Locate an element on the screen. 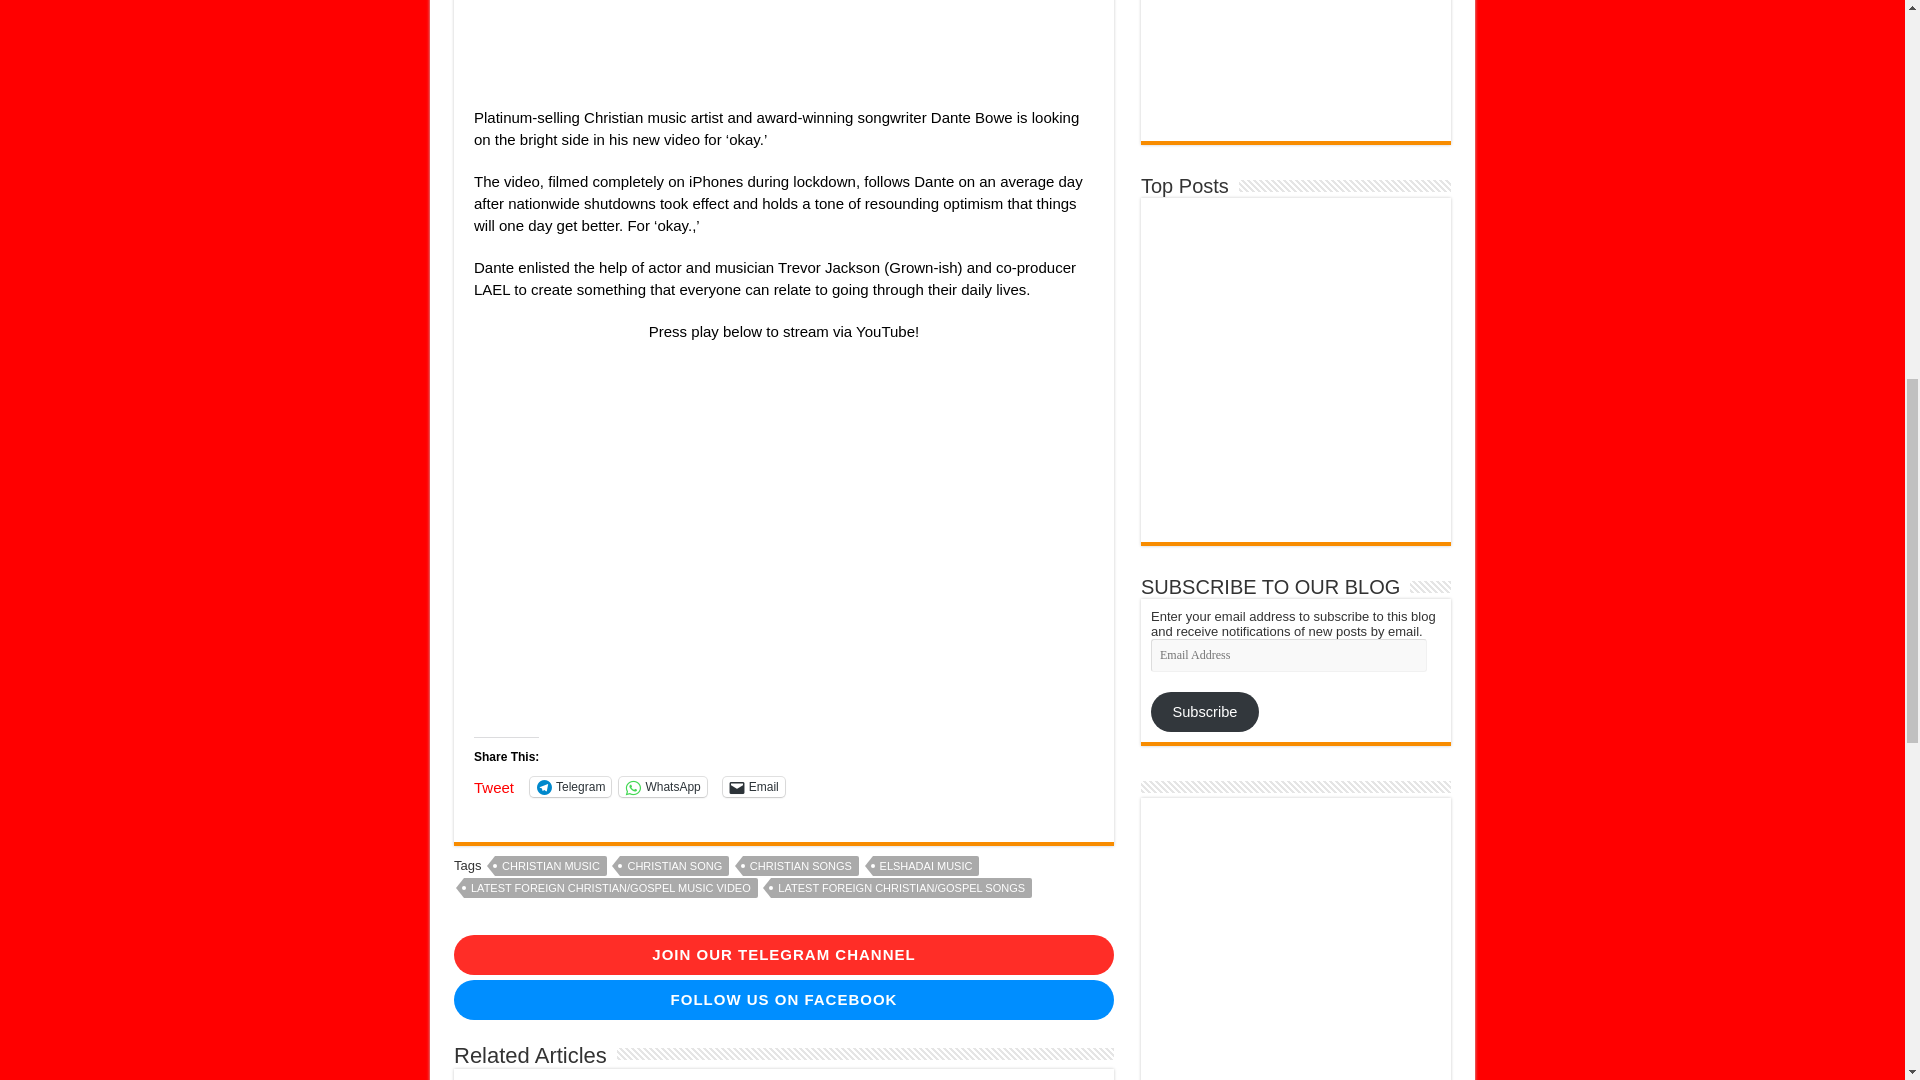 Image resolution: width=1920 pixels, height=1080 pixels. Tweet is located at coordinates (494, 785).